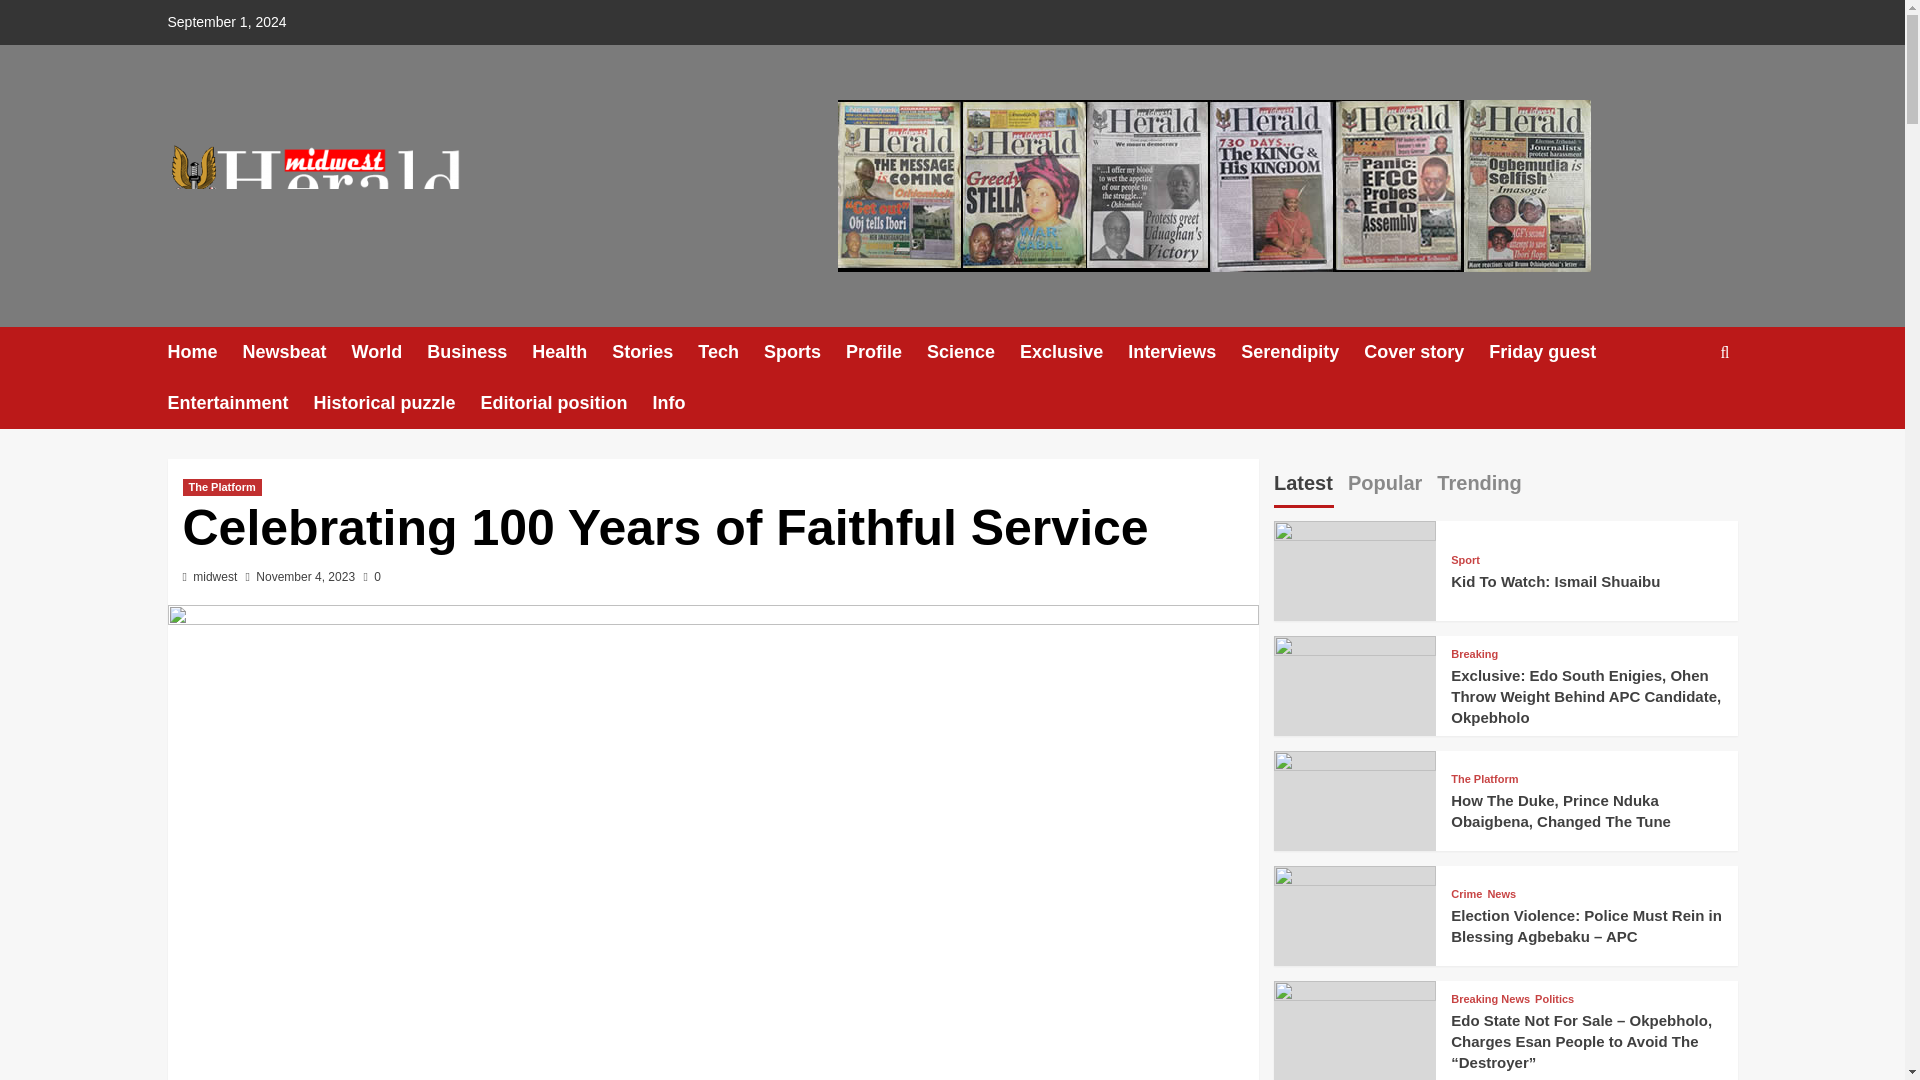  I want to click on Science, so click(973, 352).